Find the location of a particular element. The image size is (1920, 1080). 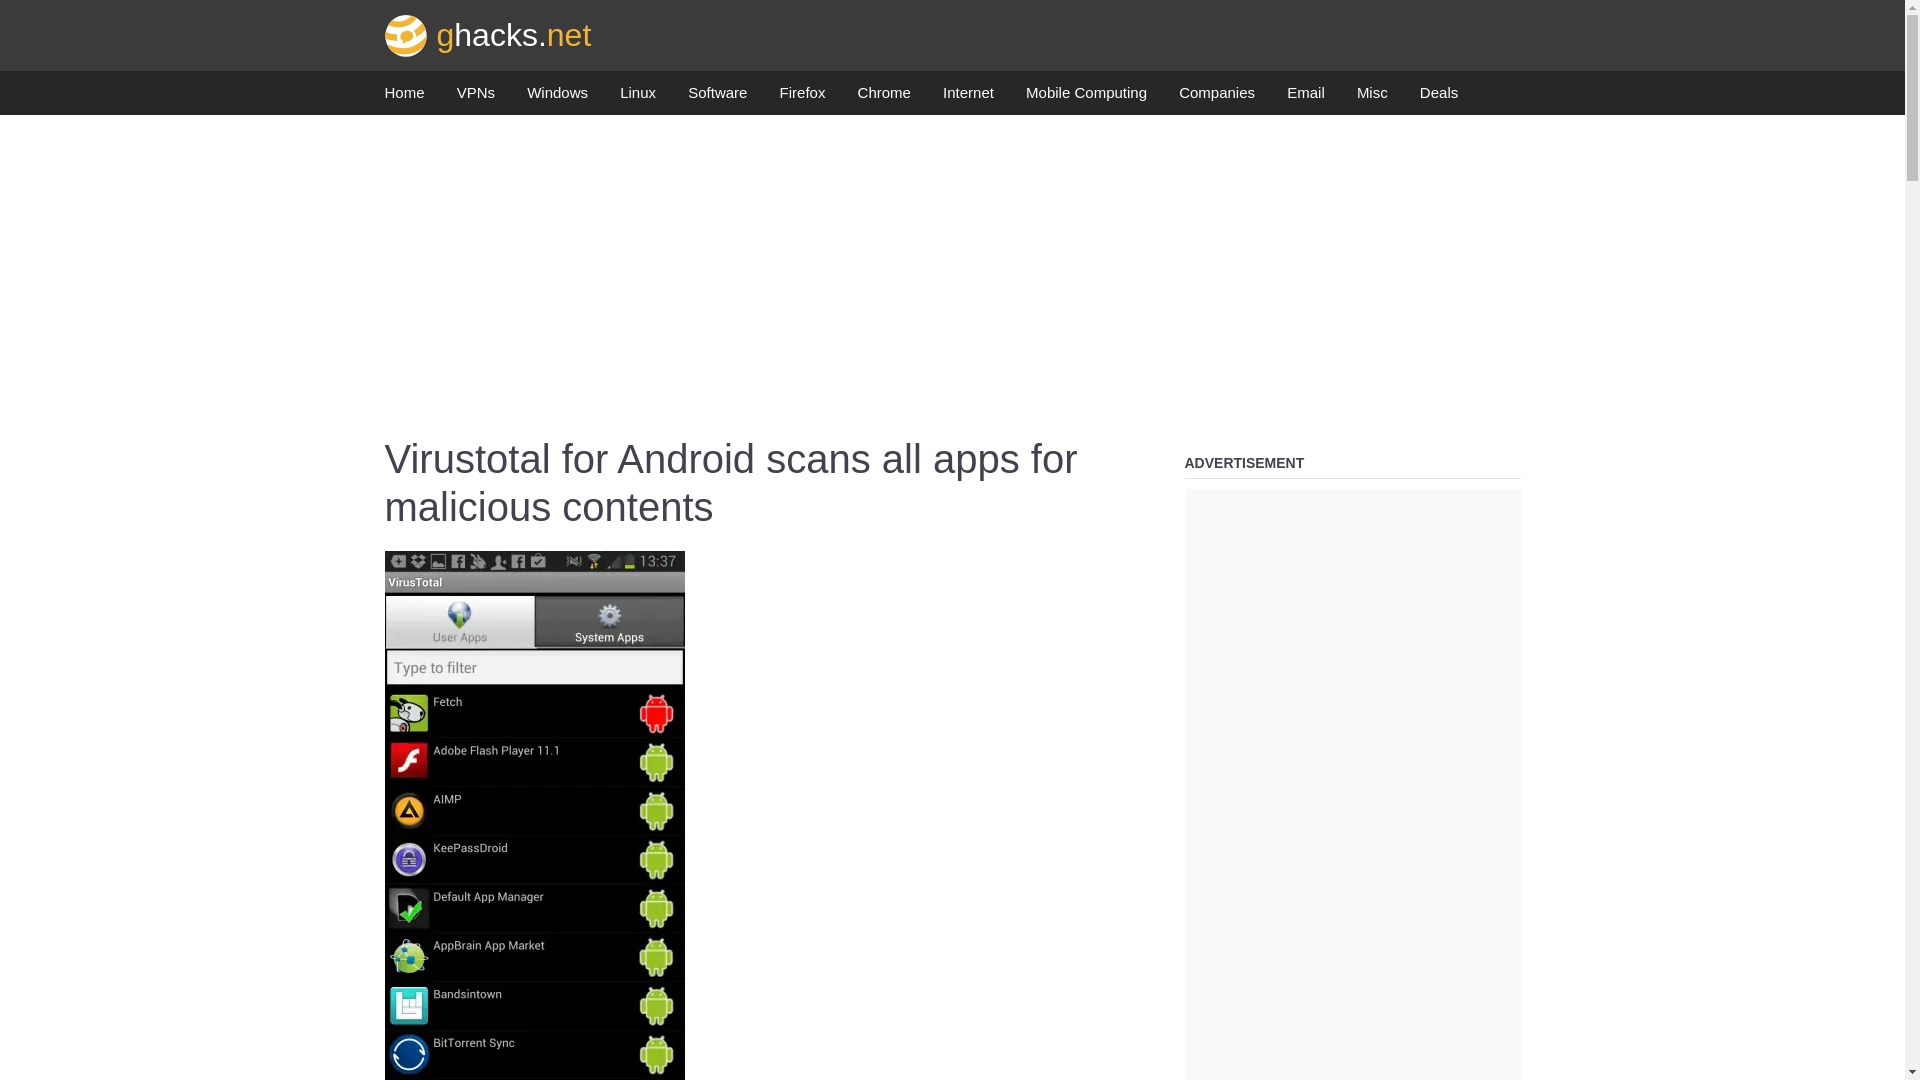

Linux is located at coordinates (638, 98).